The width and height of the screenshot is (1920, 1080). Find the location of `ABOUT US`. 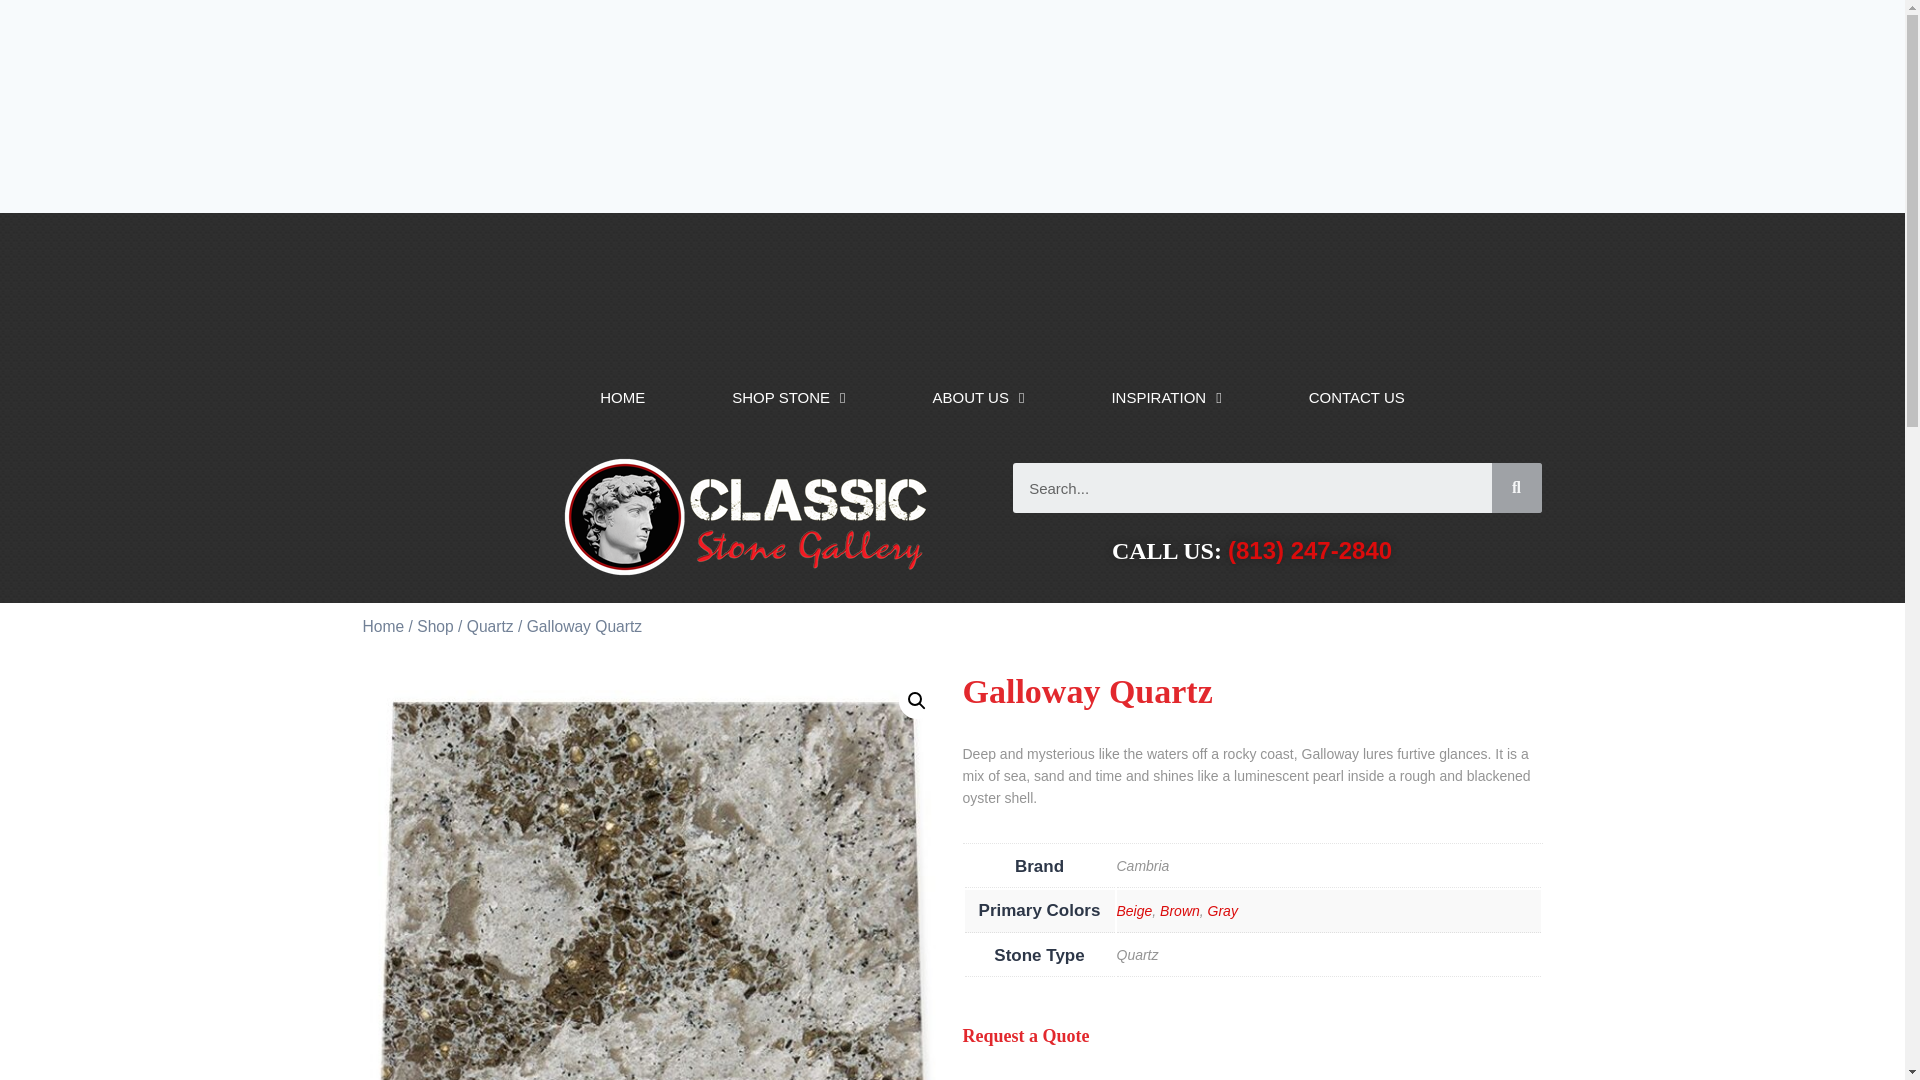

ABOUT US is located at coordinates (978, 390).